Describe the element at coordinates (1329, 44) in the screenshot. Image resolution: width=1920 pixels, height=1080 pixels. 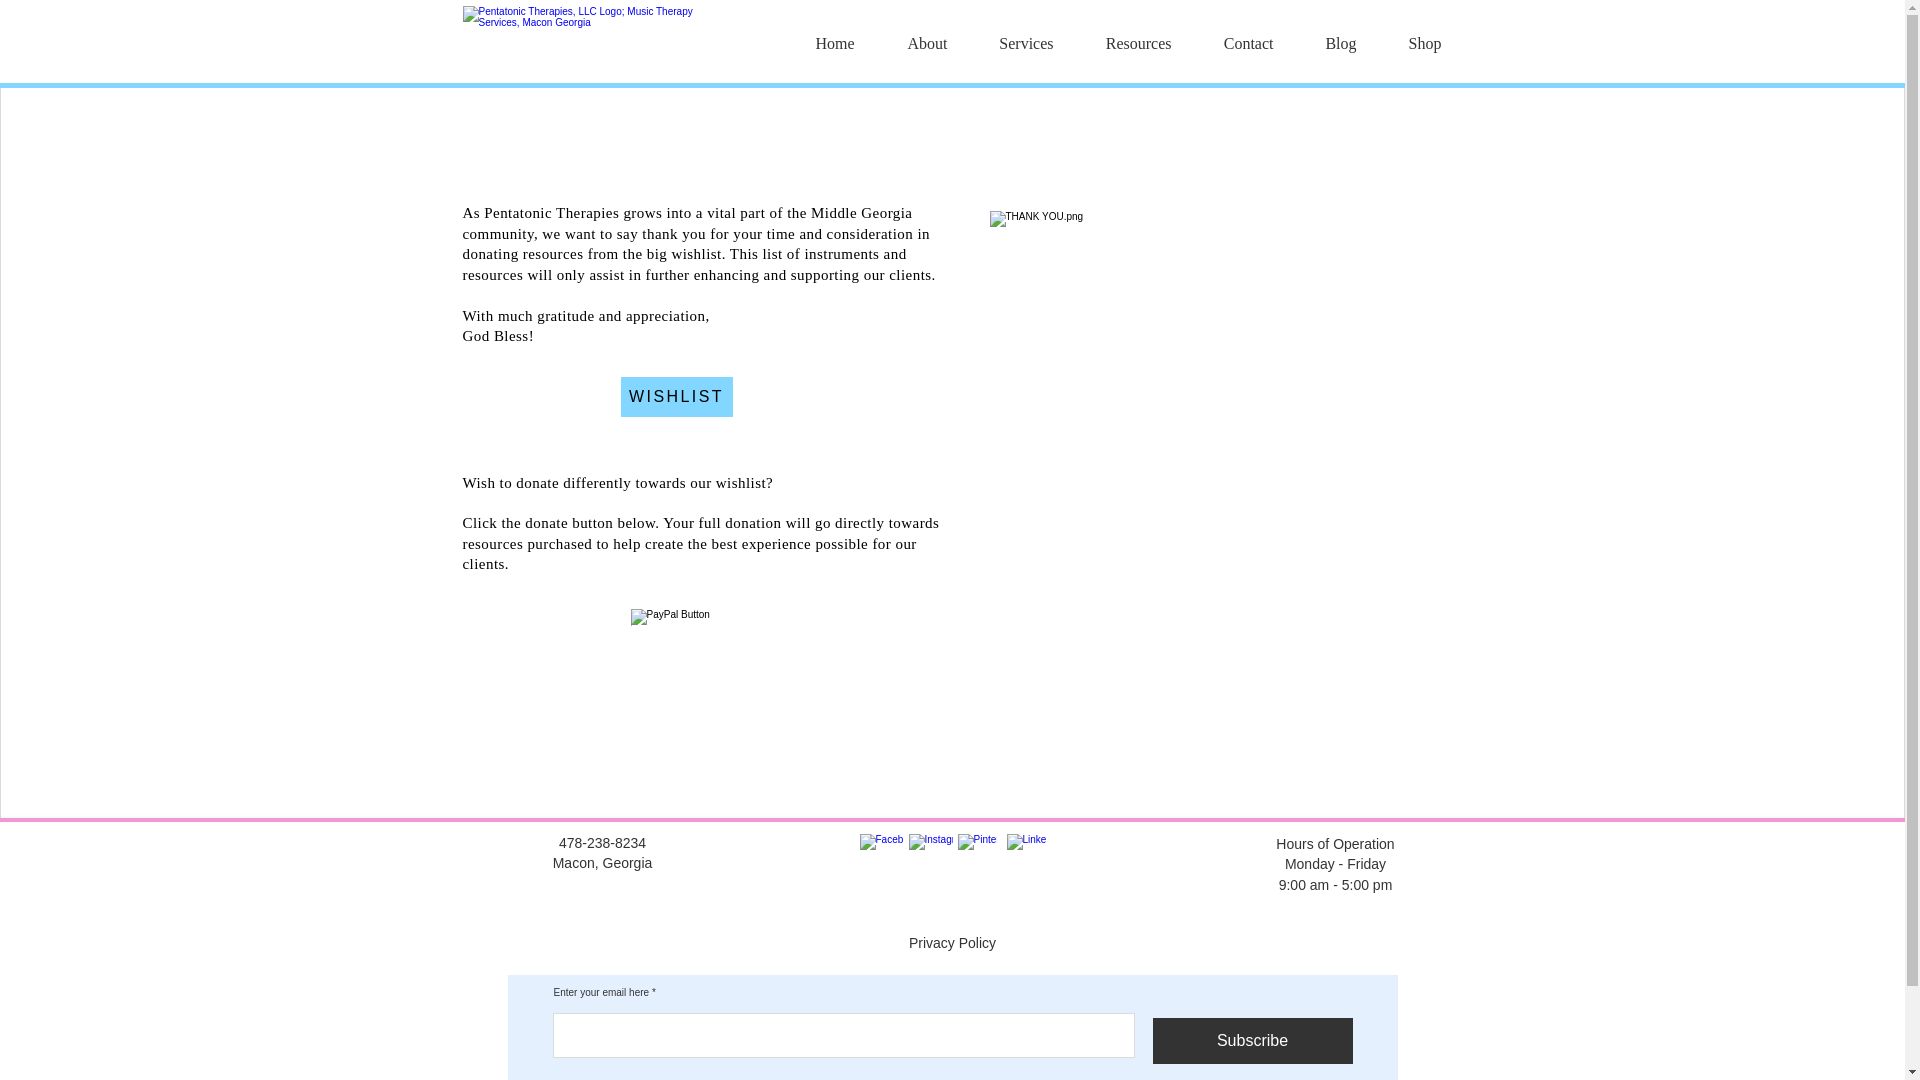
I see `Blog` at that location.